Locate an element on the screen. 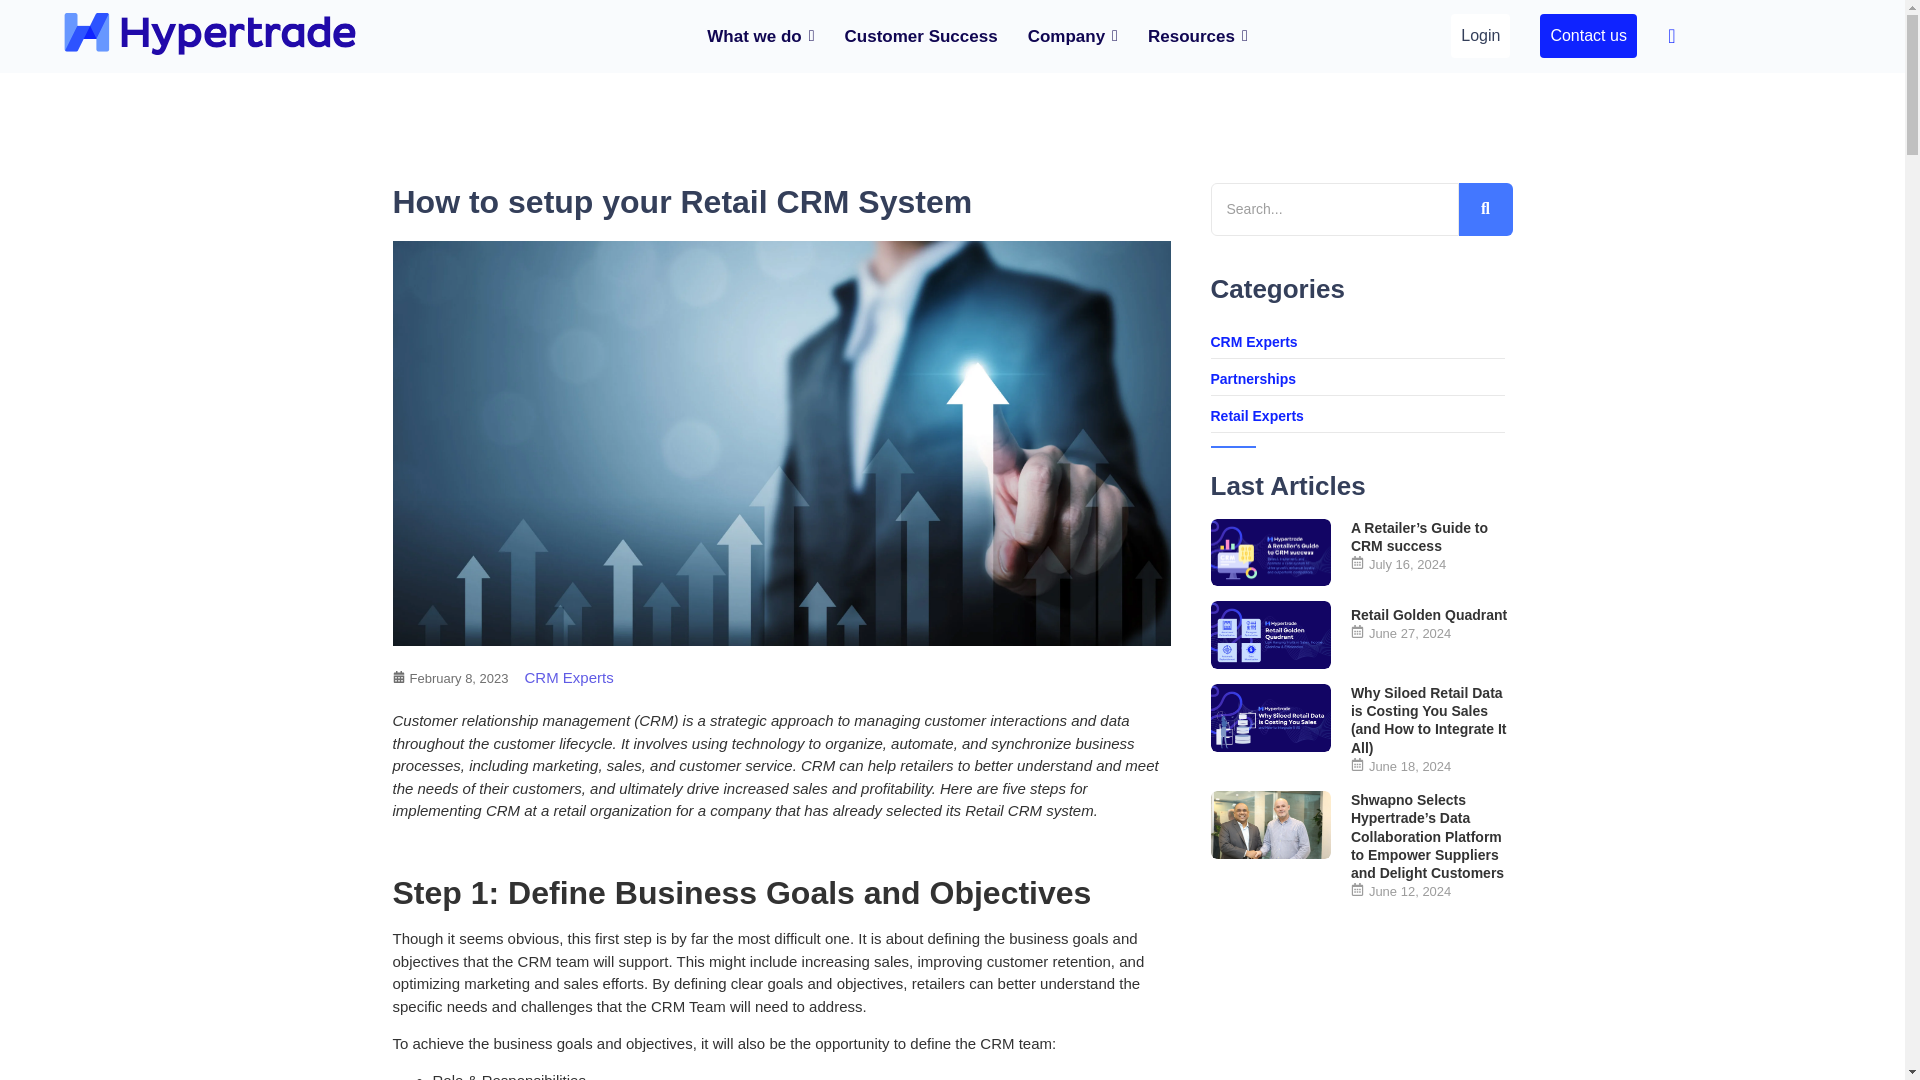  Customer Success is located at coordinates (921, 36).